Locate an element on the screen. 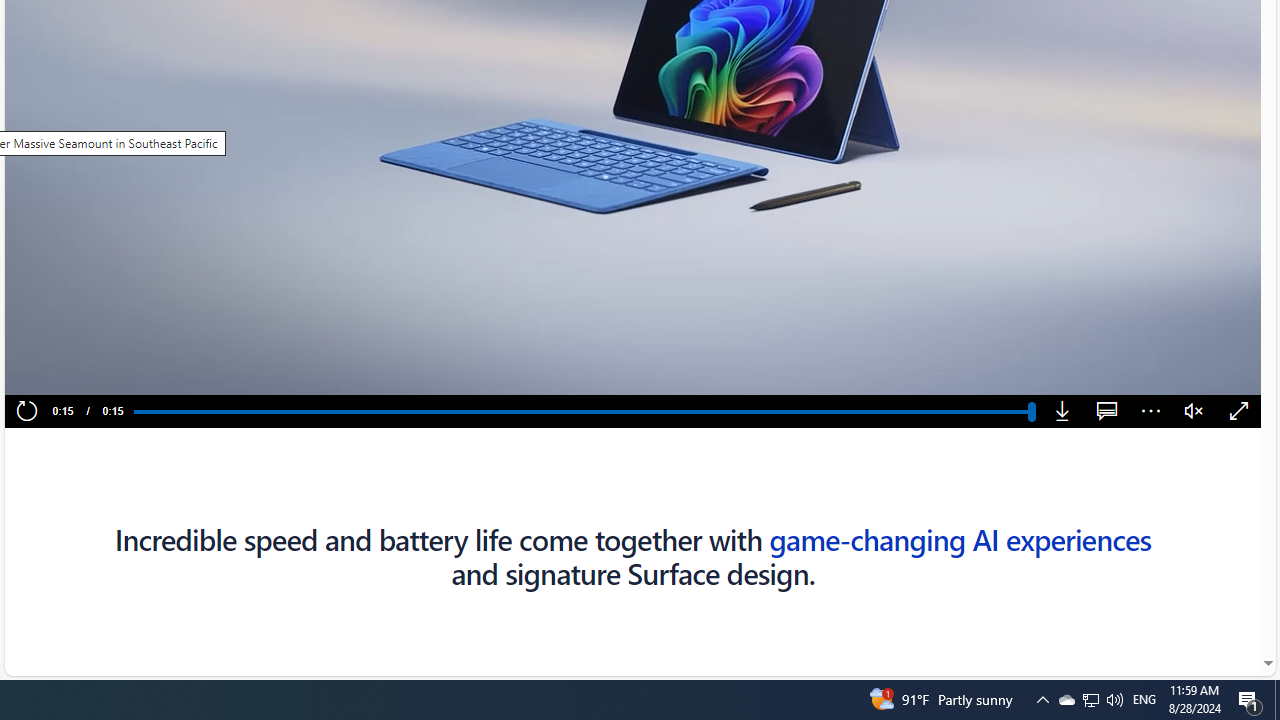 The height and width of the screenshot is (720, 1280). Replay is located at coordinates (26, 412).